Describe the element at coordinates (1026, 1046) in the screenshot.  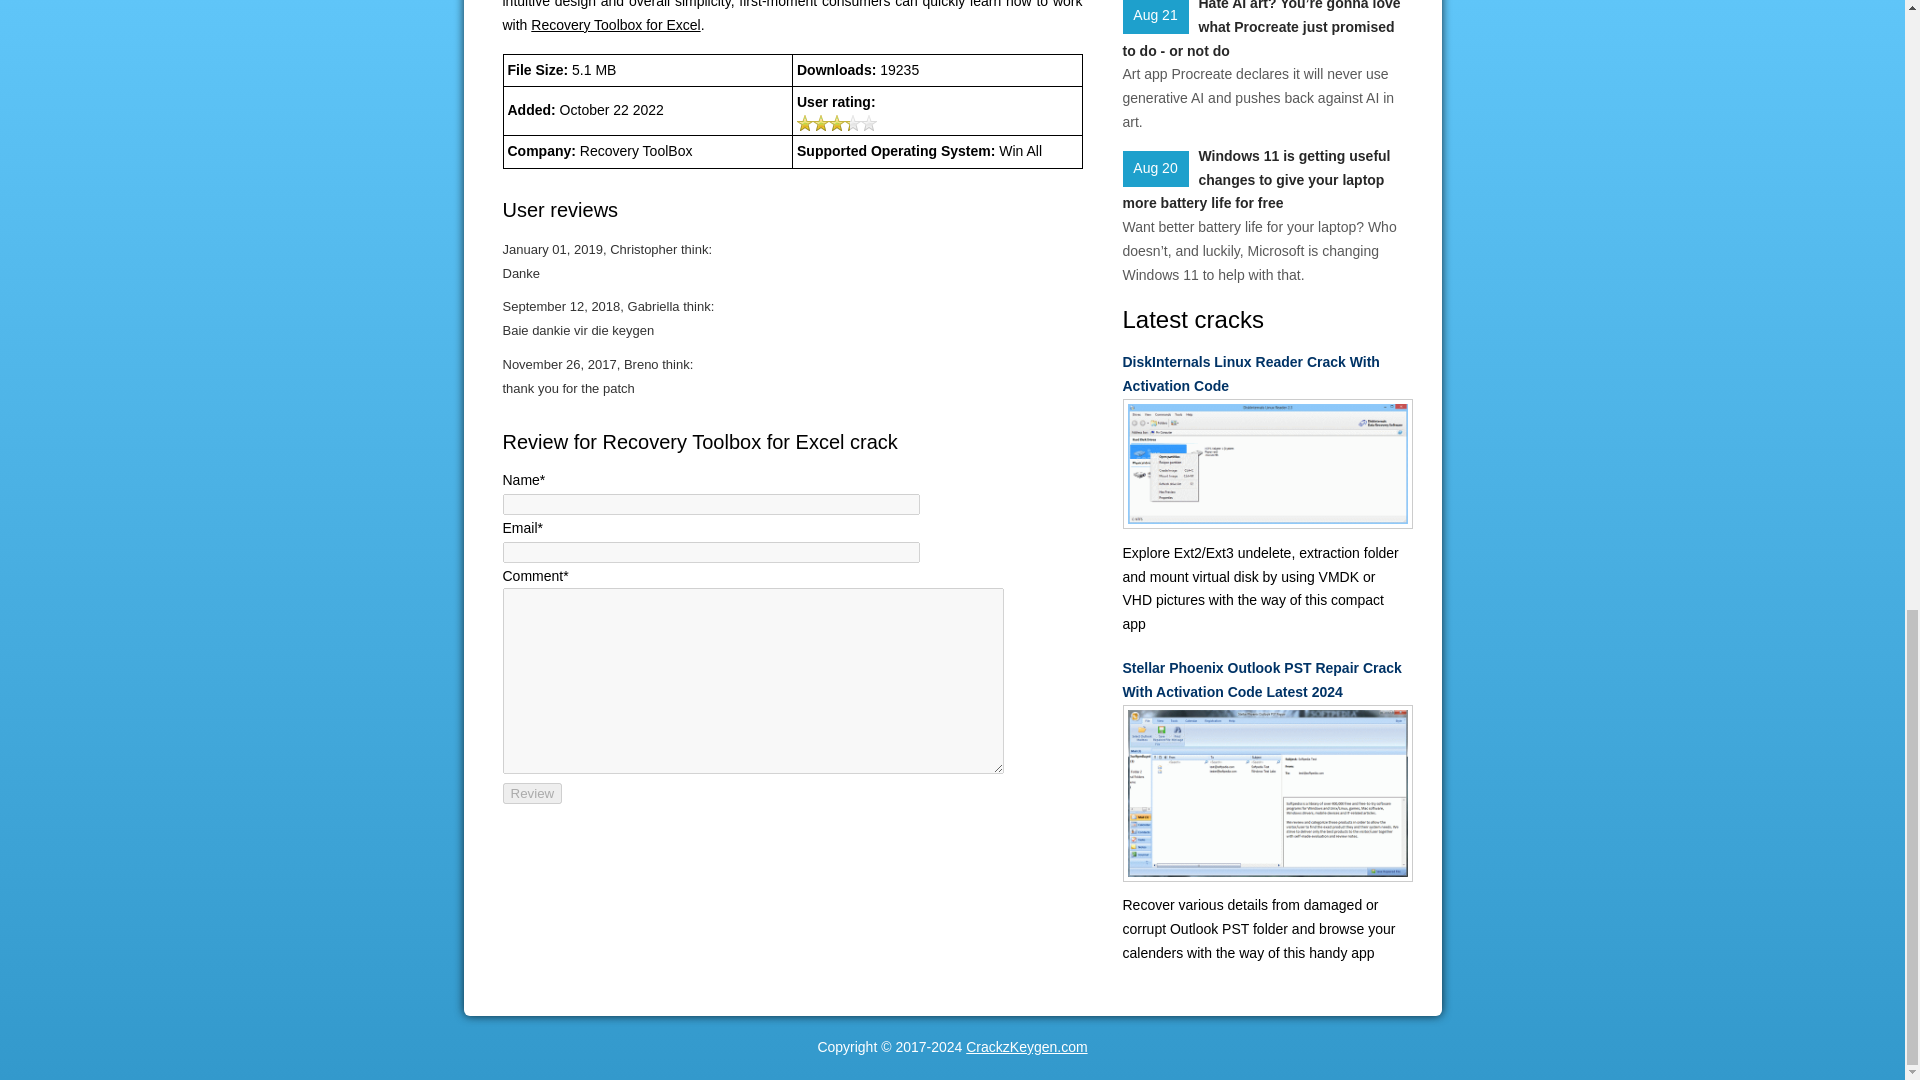
I see `CrackzKeygen.com` at that location.